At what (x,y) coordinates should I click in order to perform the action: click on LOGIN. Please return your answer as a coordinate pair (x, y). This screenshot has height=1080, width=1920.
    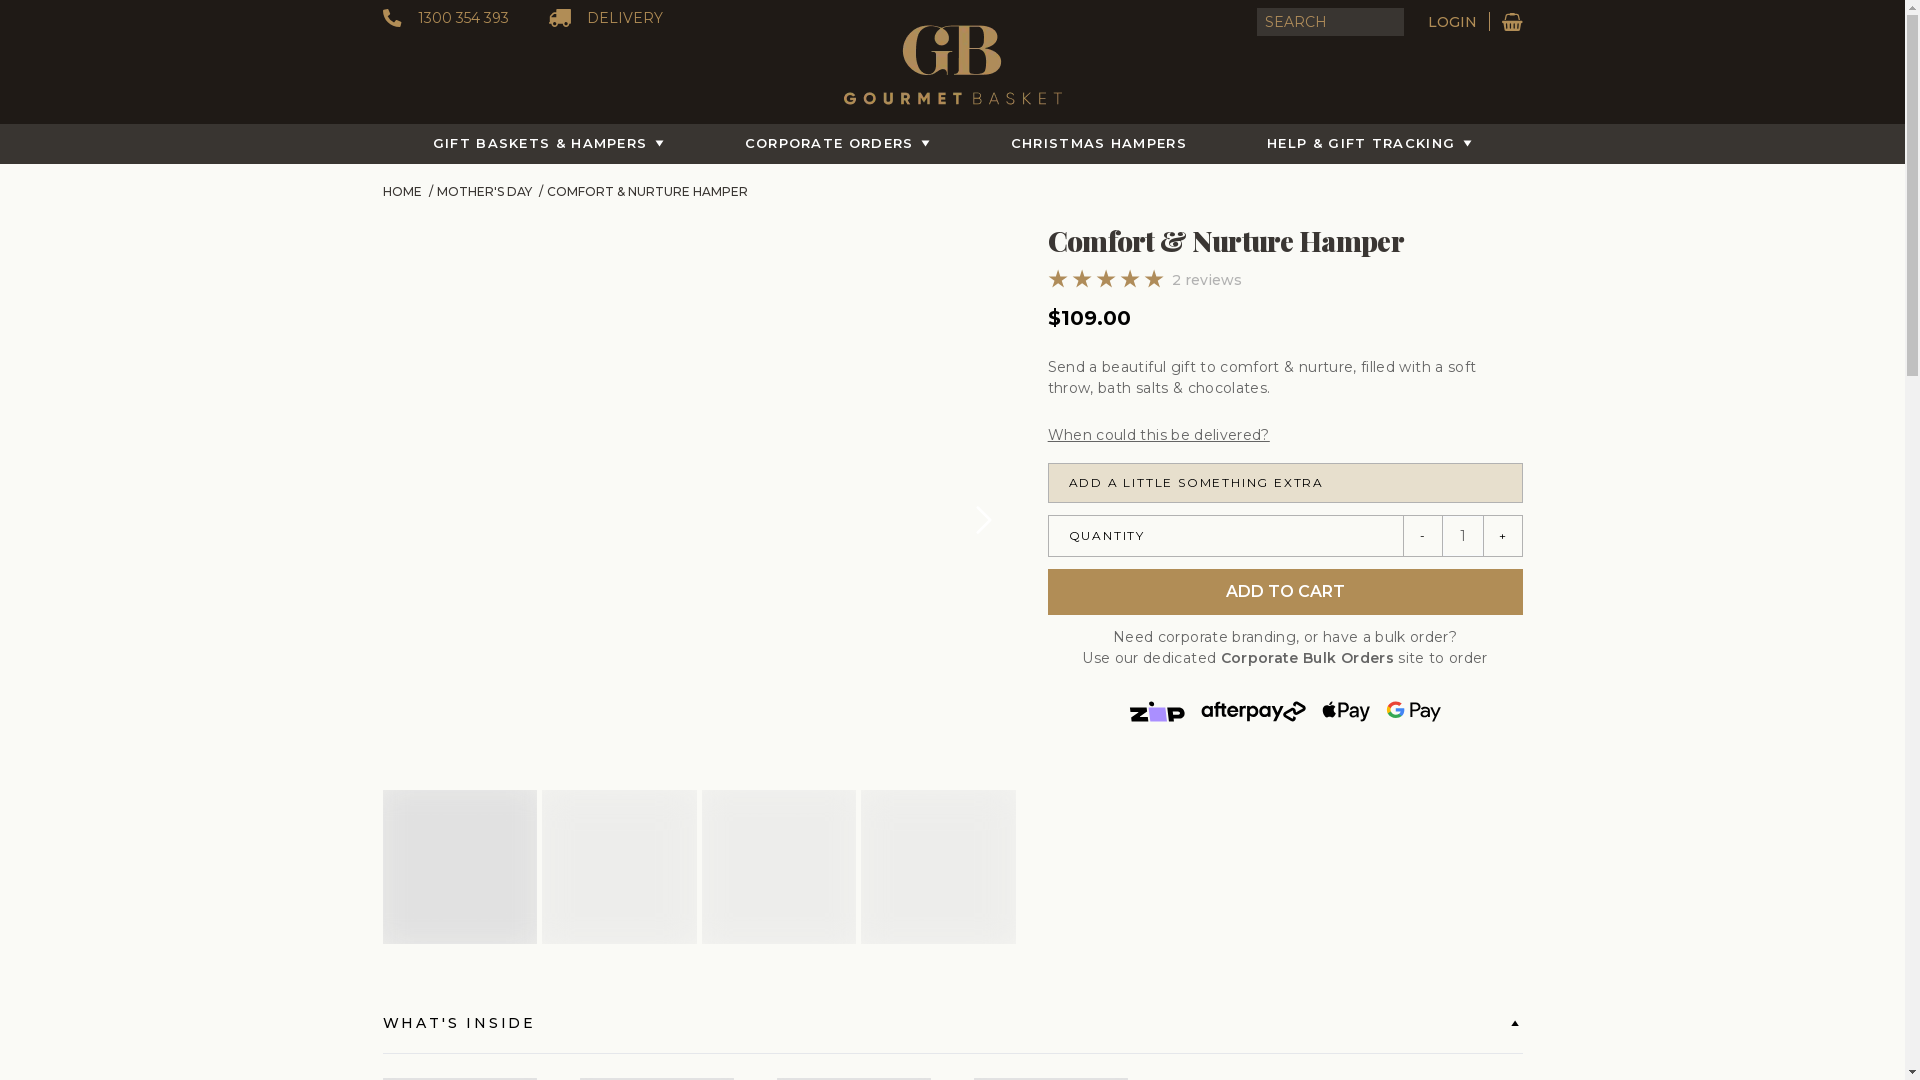
    Looking at the image, I should click on (1458, 22).